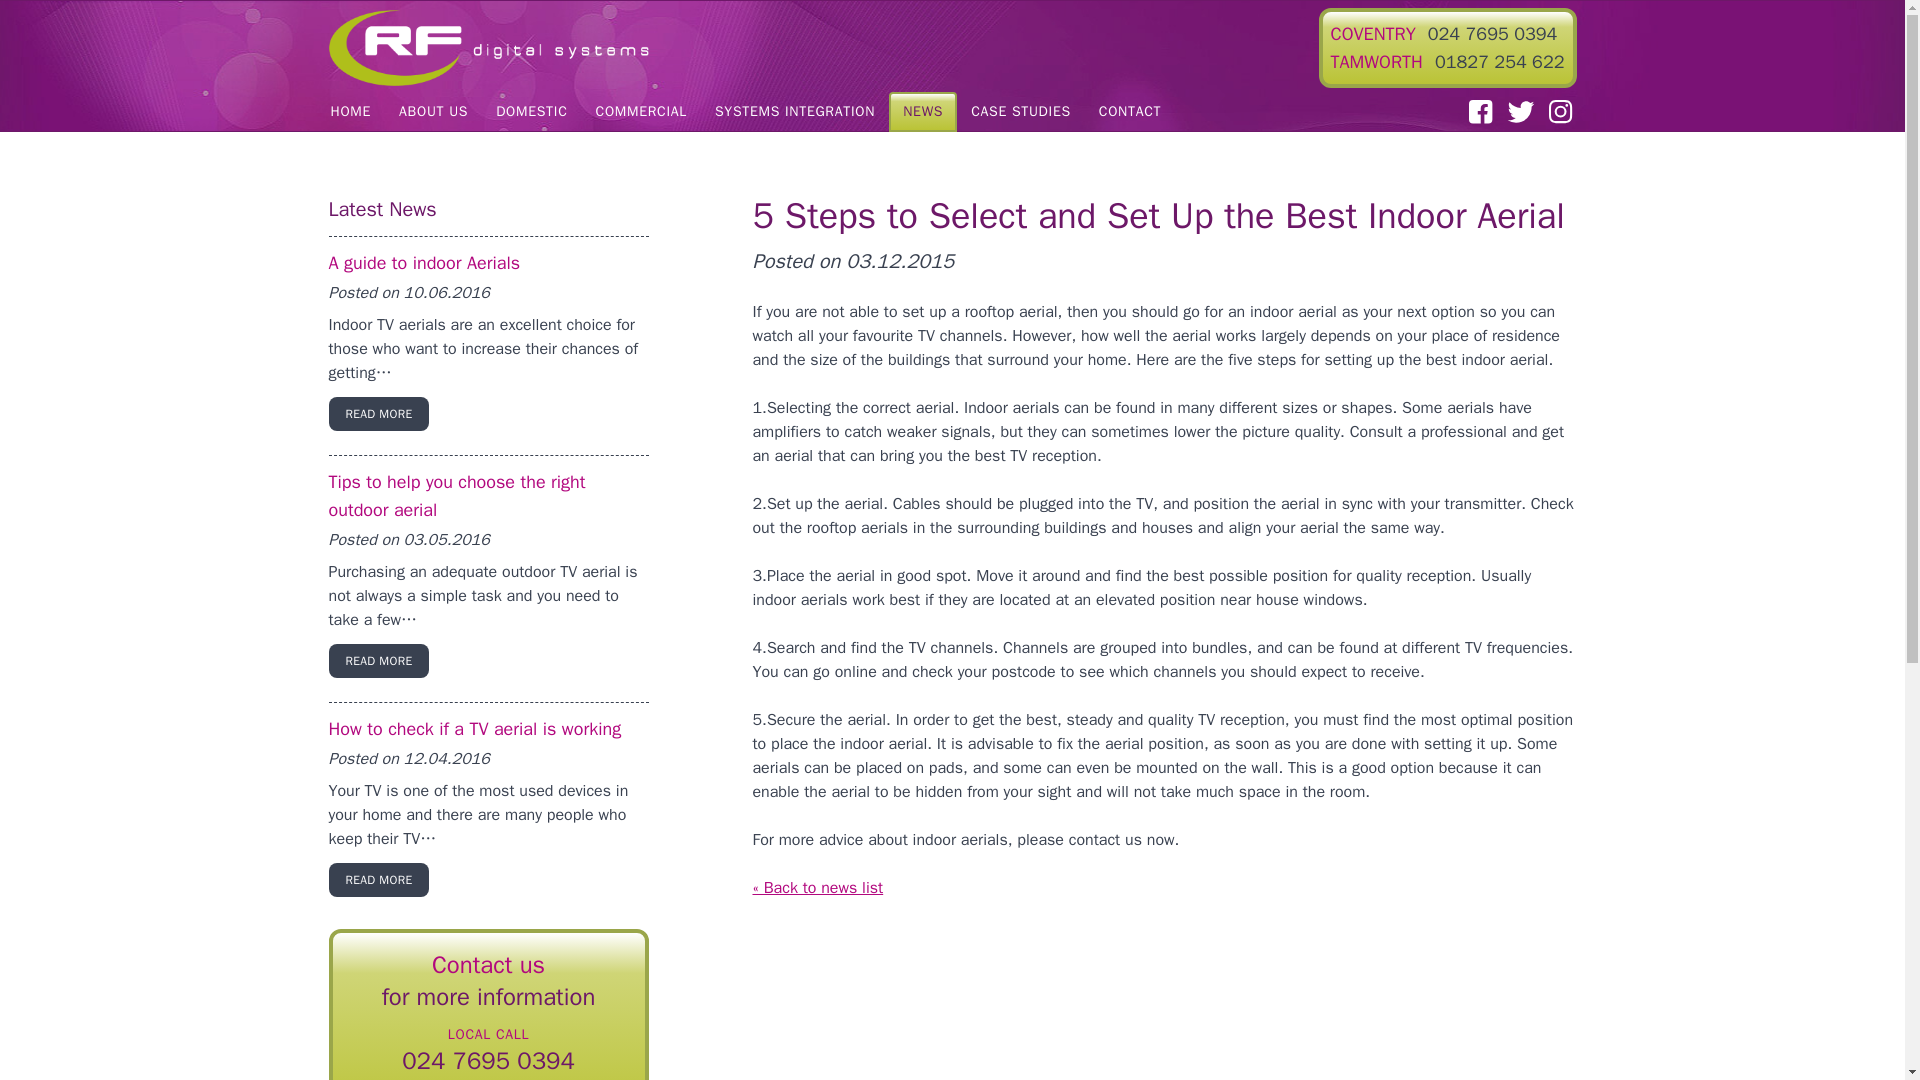  I want to click on 024 7695 0394, so click(1492, 34).